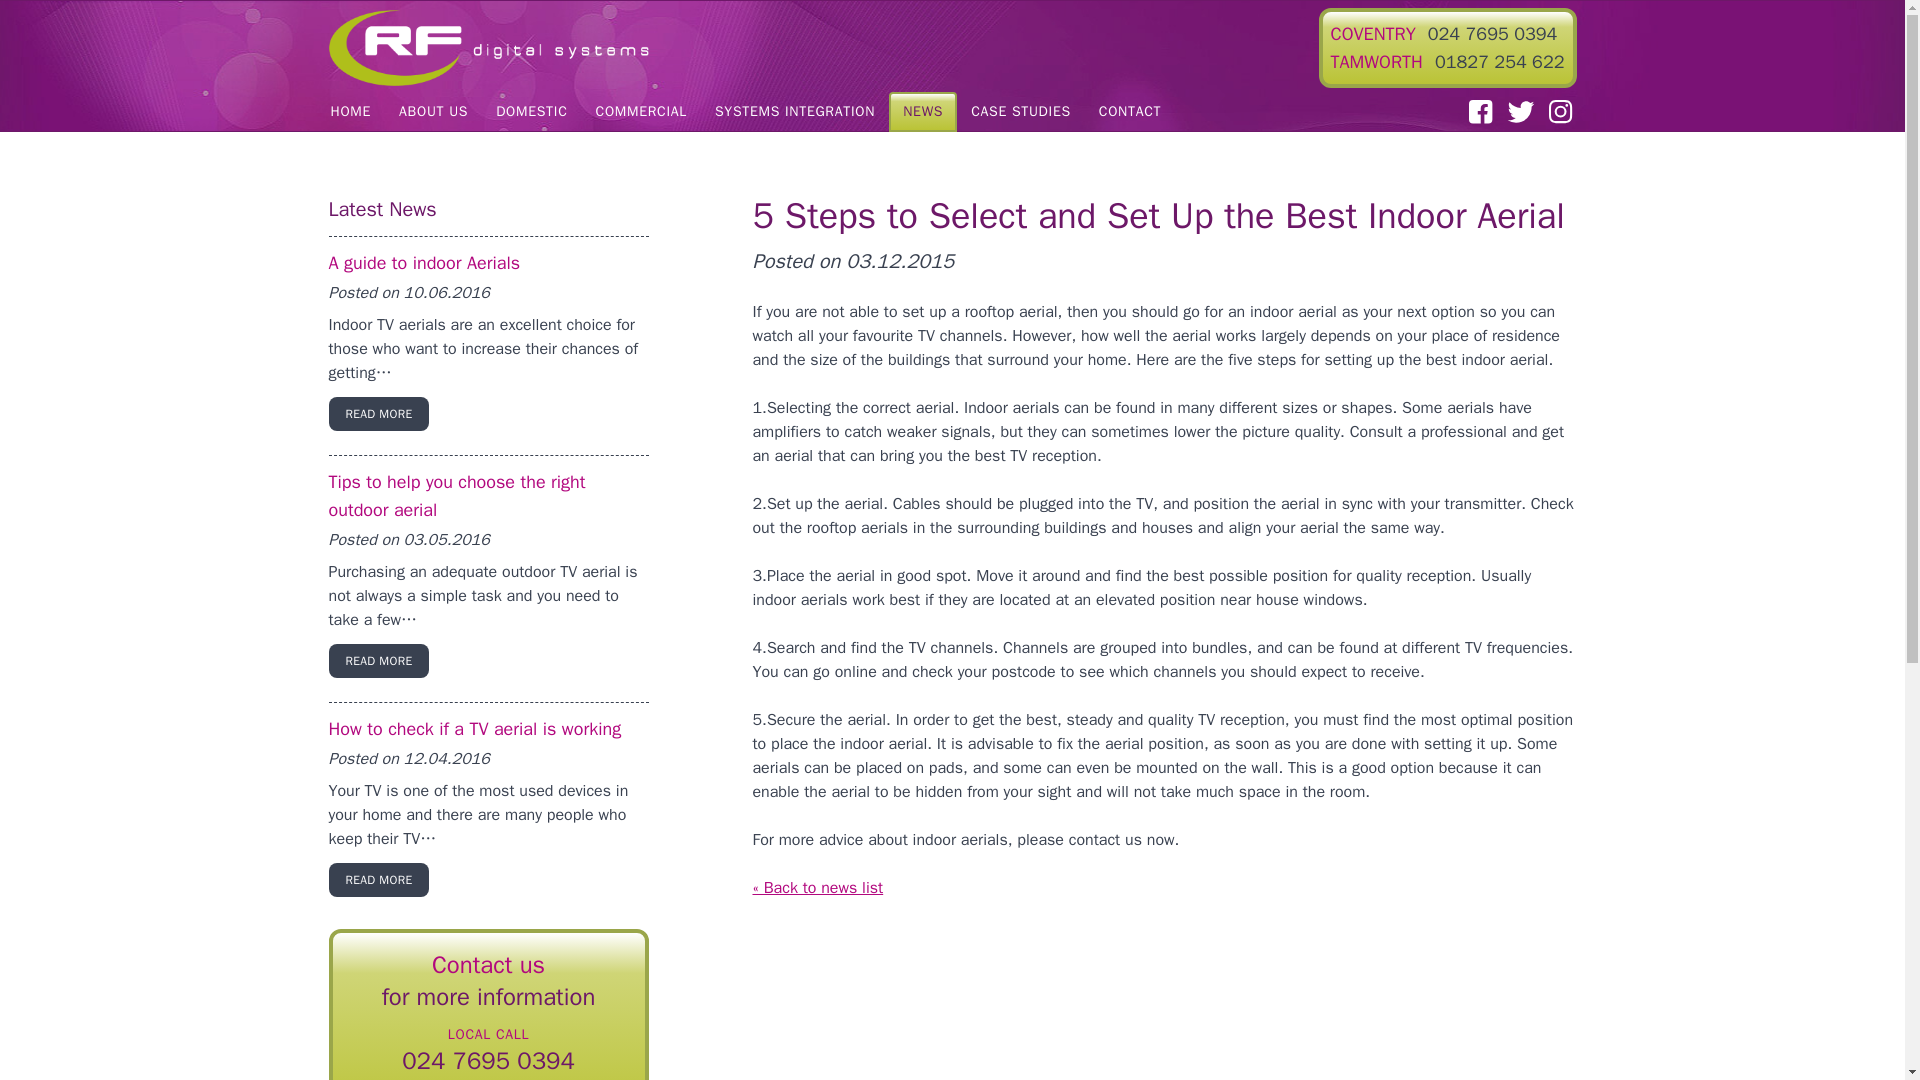  I want to click on 024 7695 0394, so click(1492, 34).